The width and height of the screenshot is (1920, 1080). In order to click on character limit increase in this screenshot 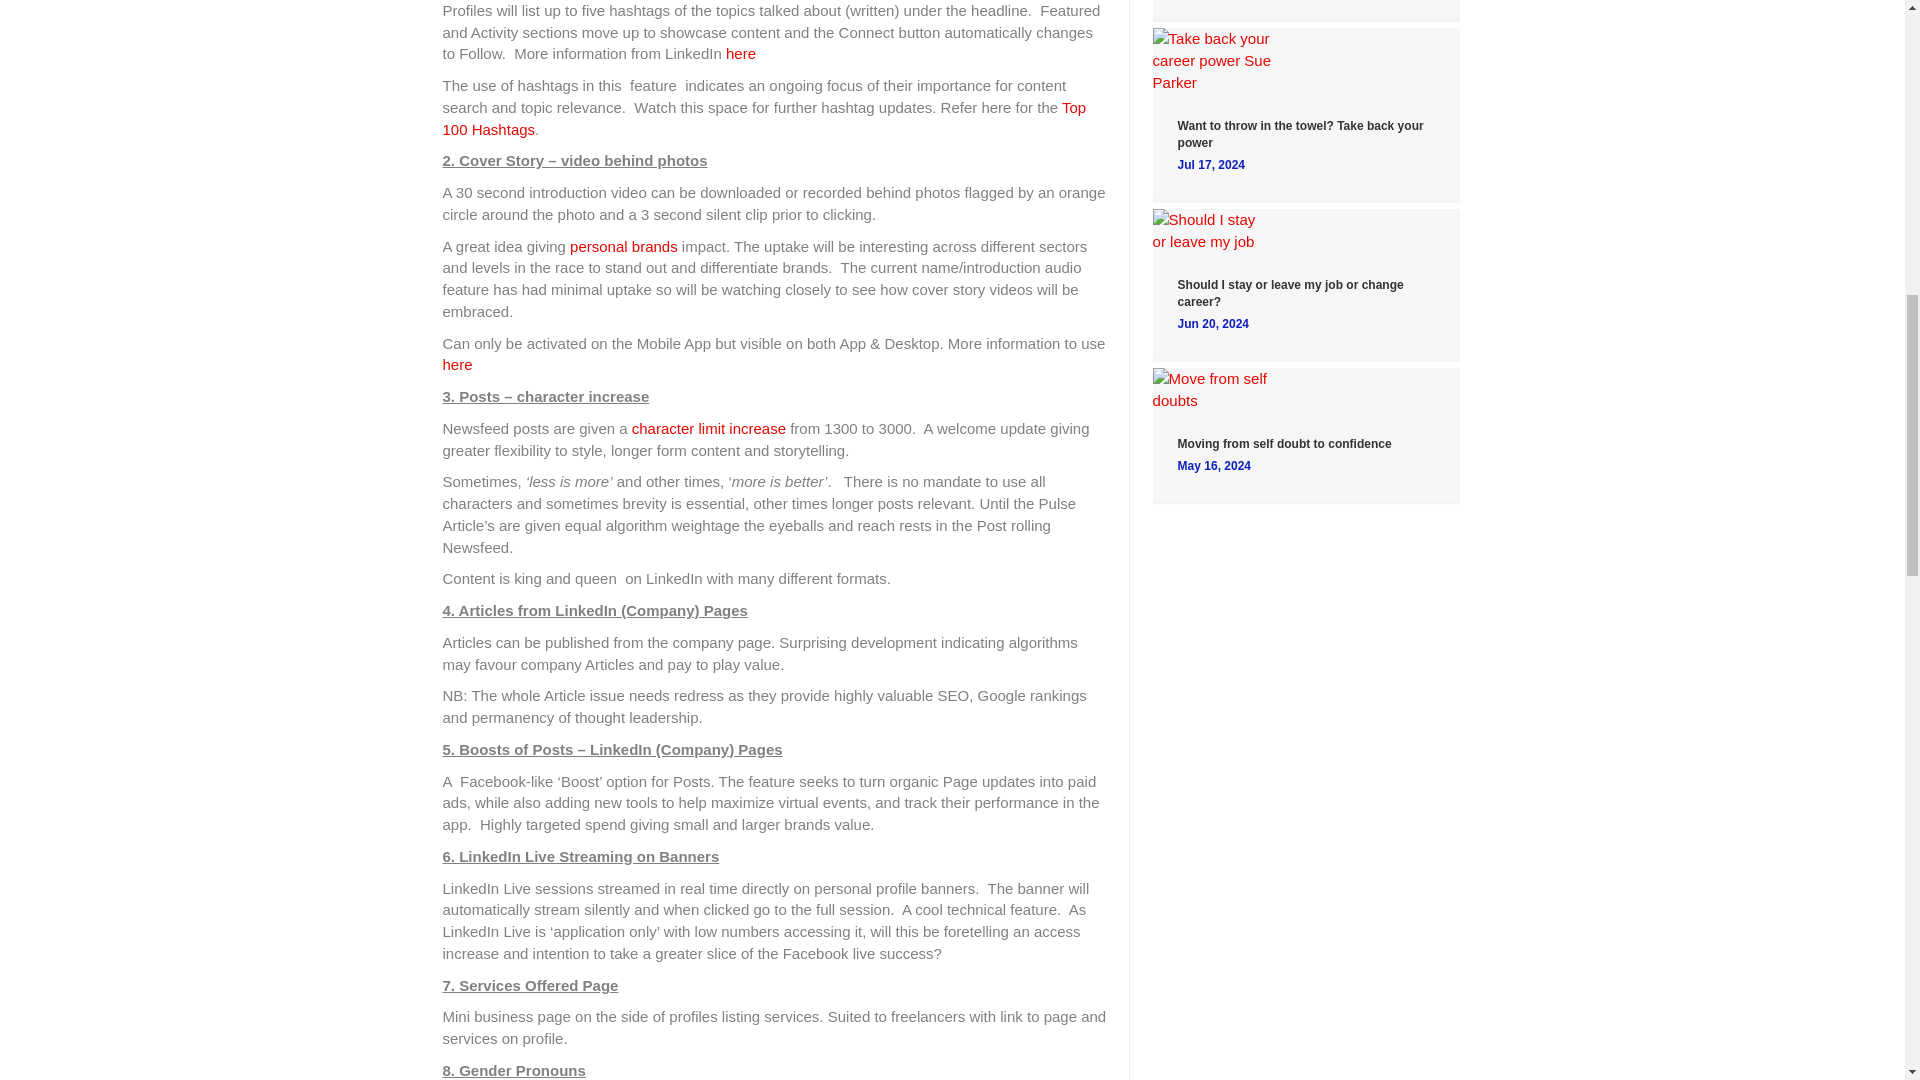, I will do `click(708, 428)`.